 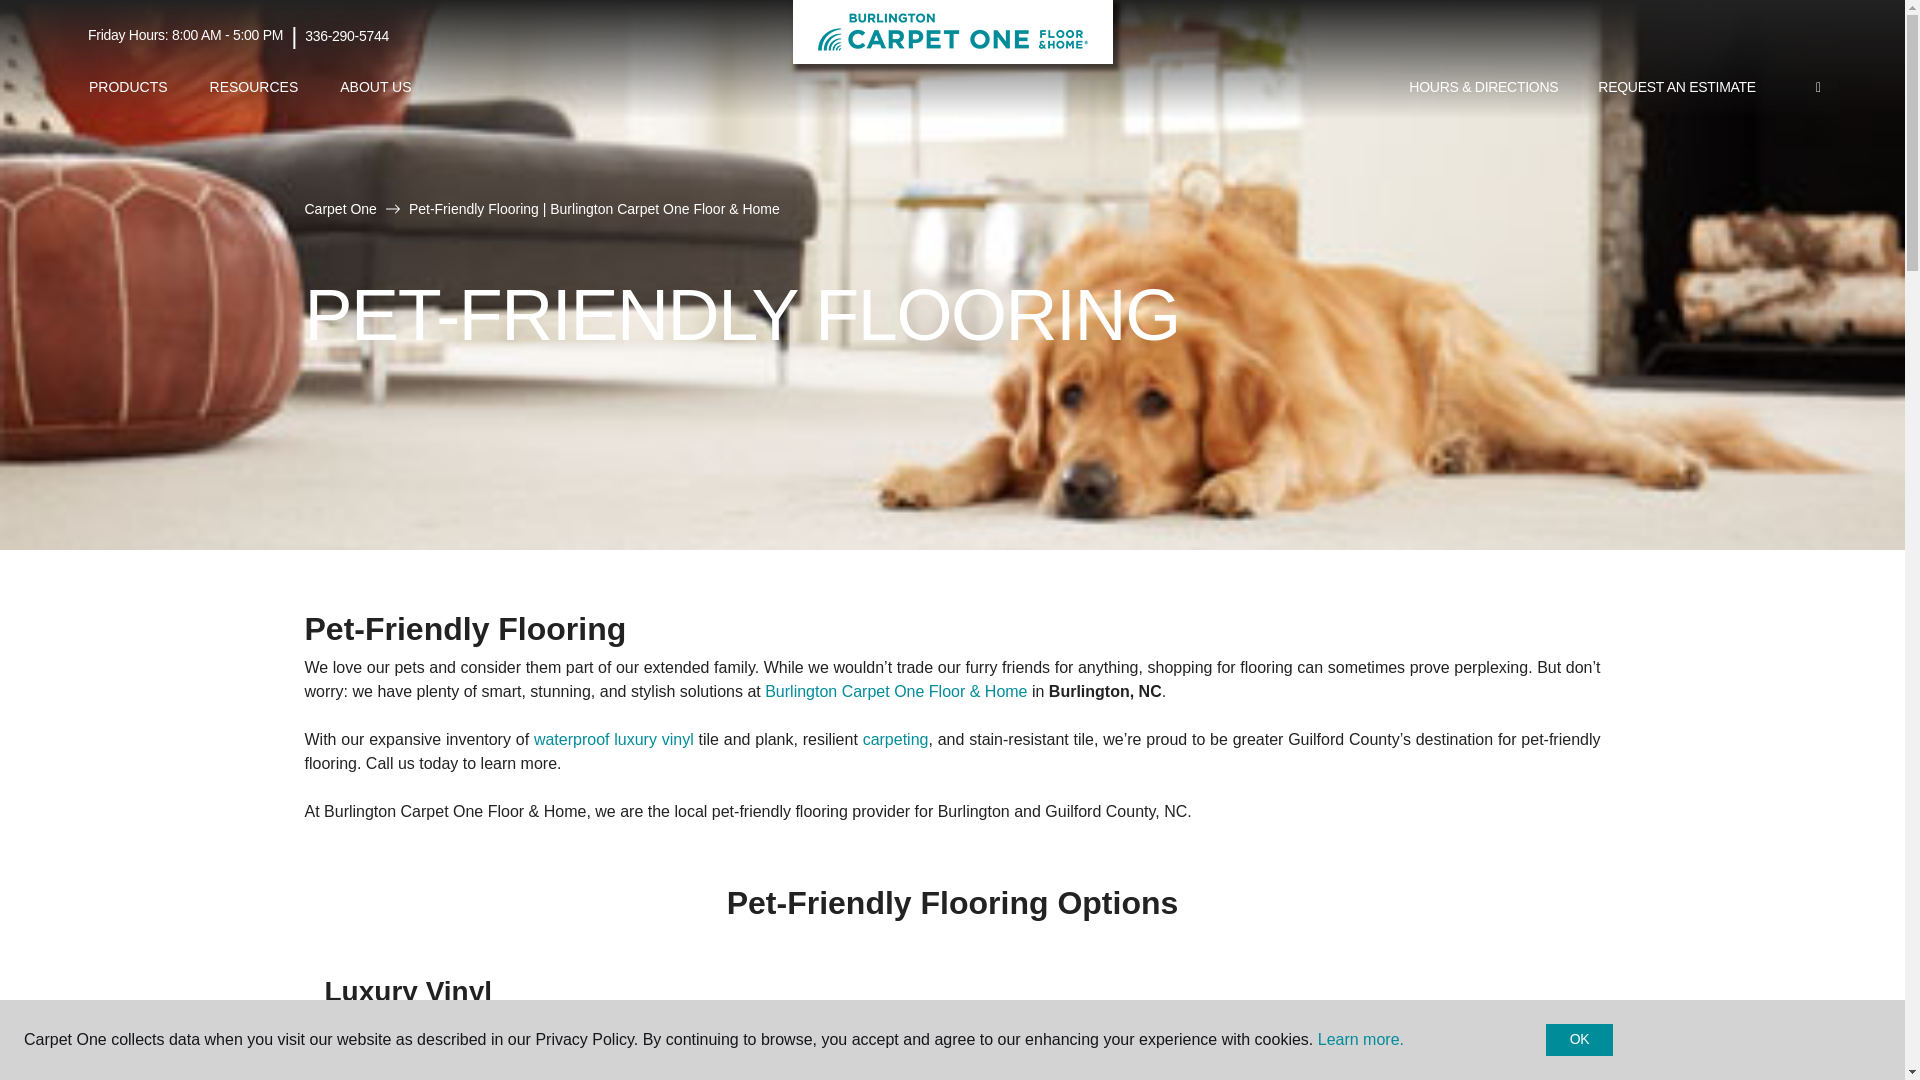 What do you see at coordinates (1677, 88) in the screenshot?
I see `REQUEST AN ESTIMATE` at bounding box center [1677, 88].